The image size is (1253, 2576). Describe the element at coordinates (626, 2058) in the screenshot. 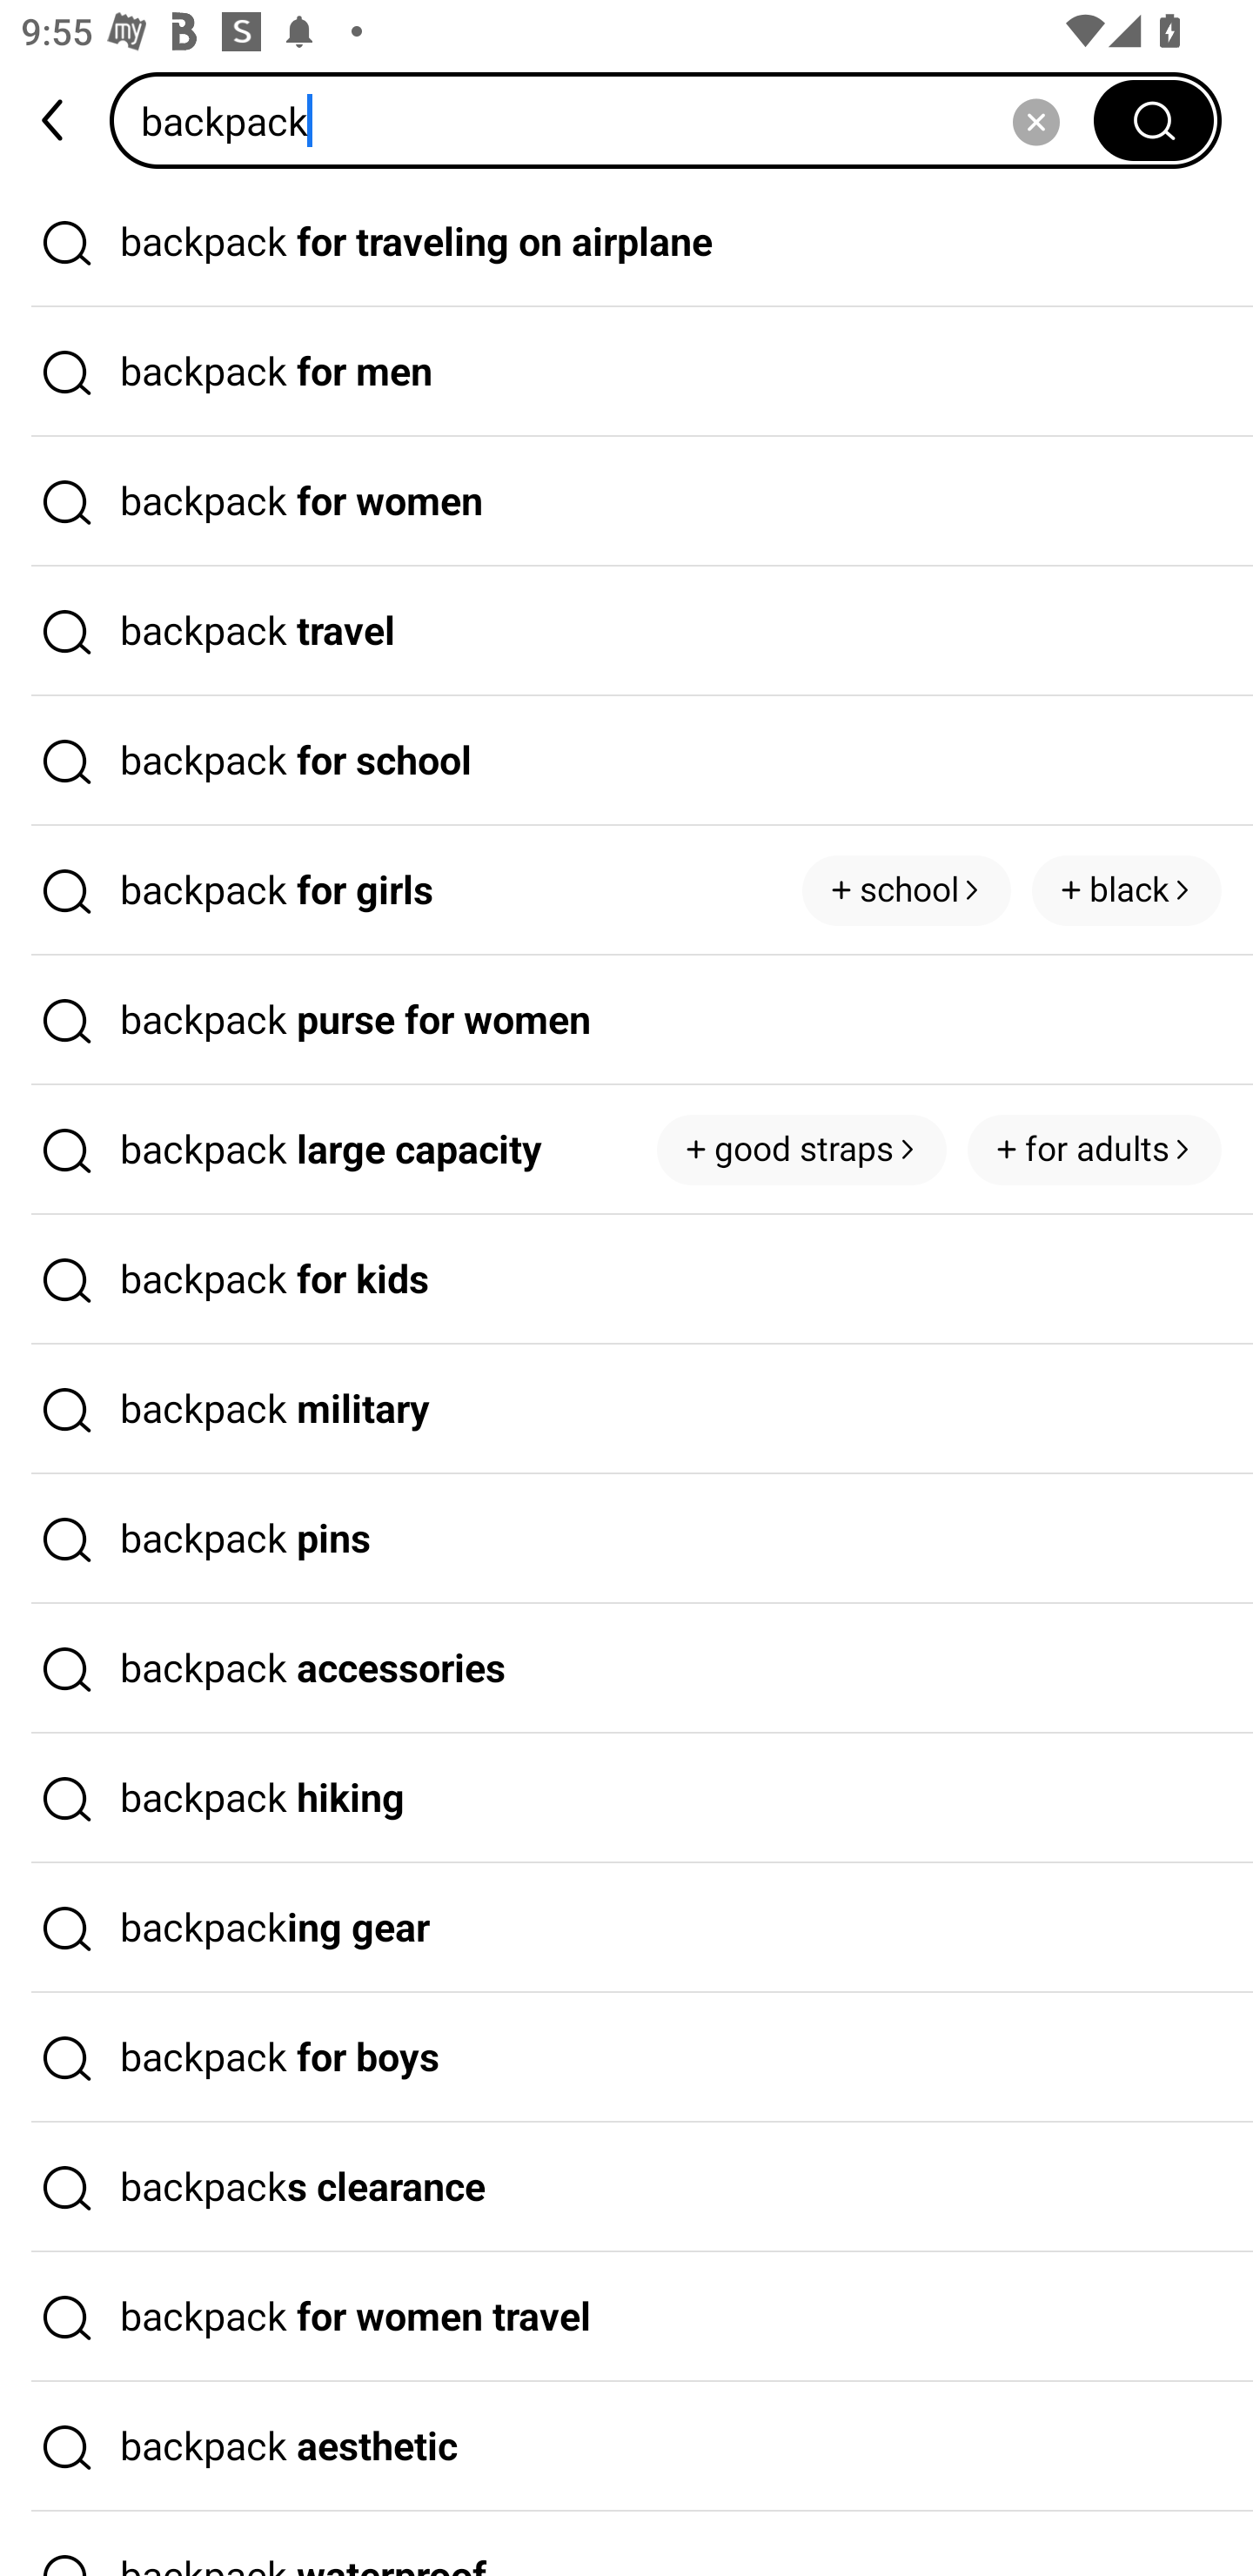

I see `backpack for boys` at that location.